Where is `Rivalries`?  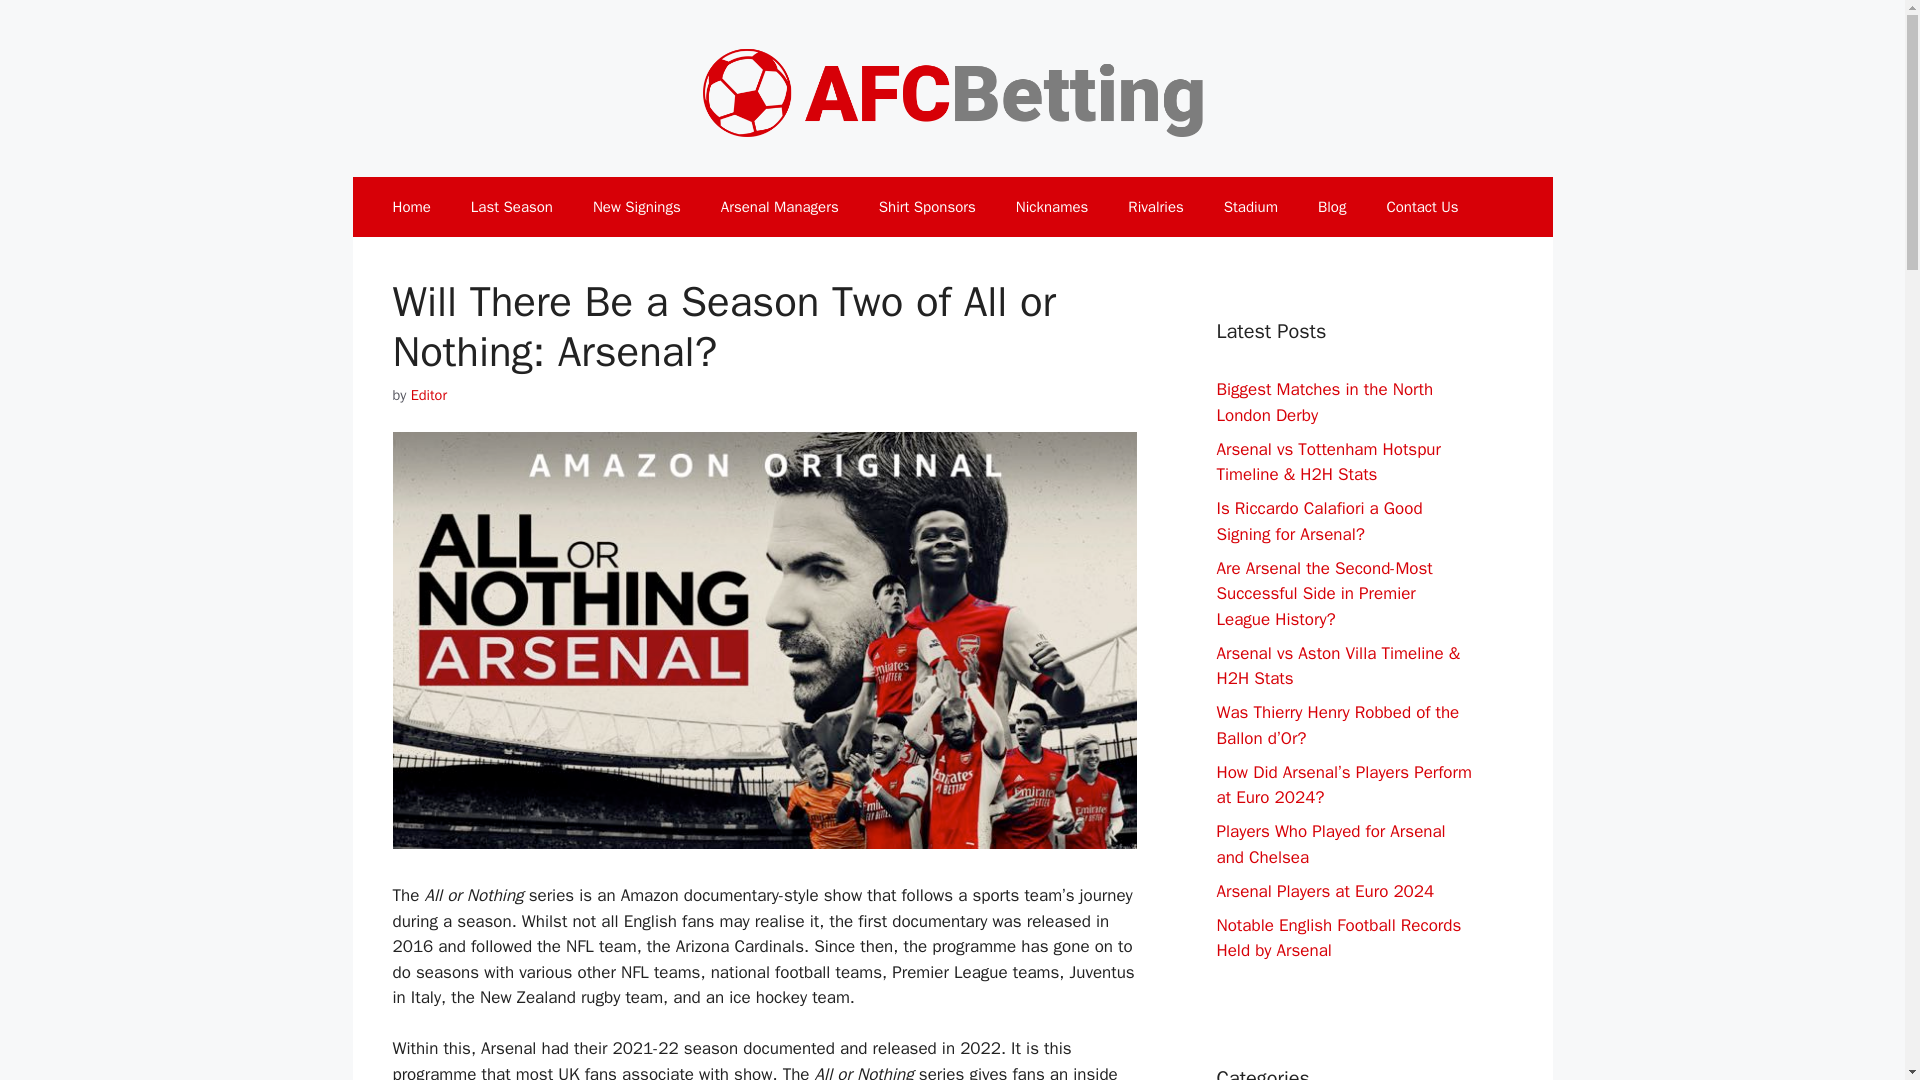
Rivalries is located at coordinates (1155, 206).